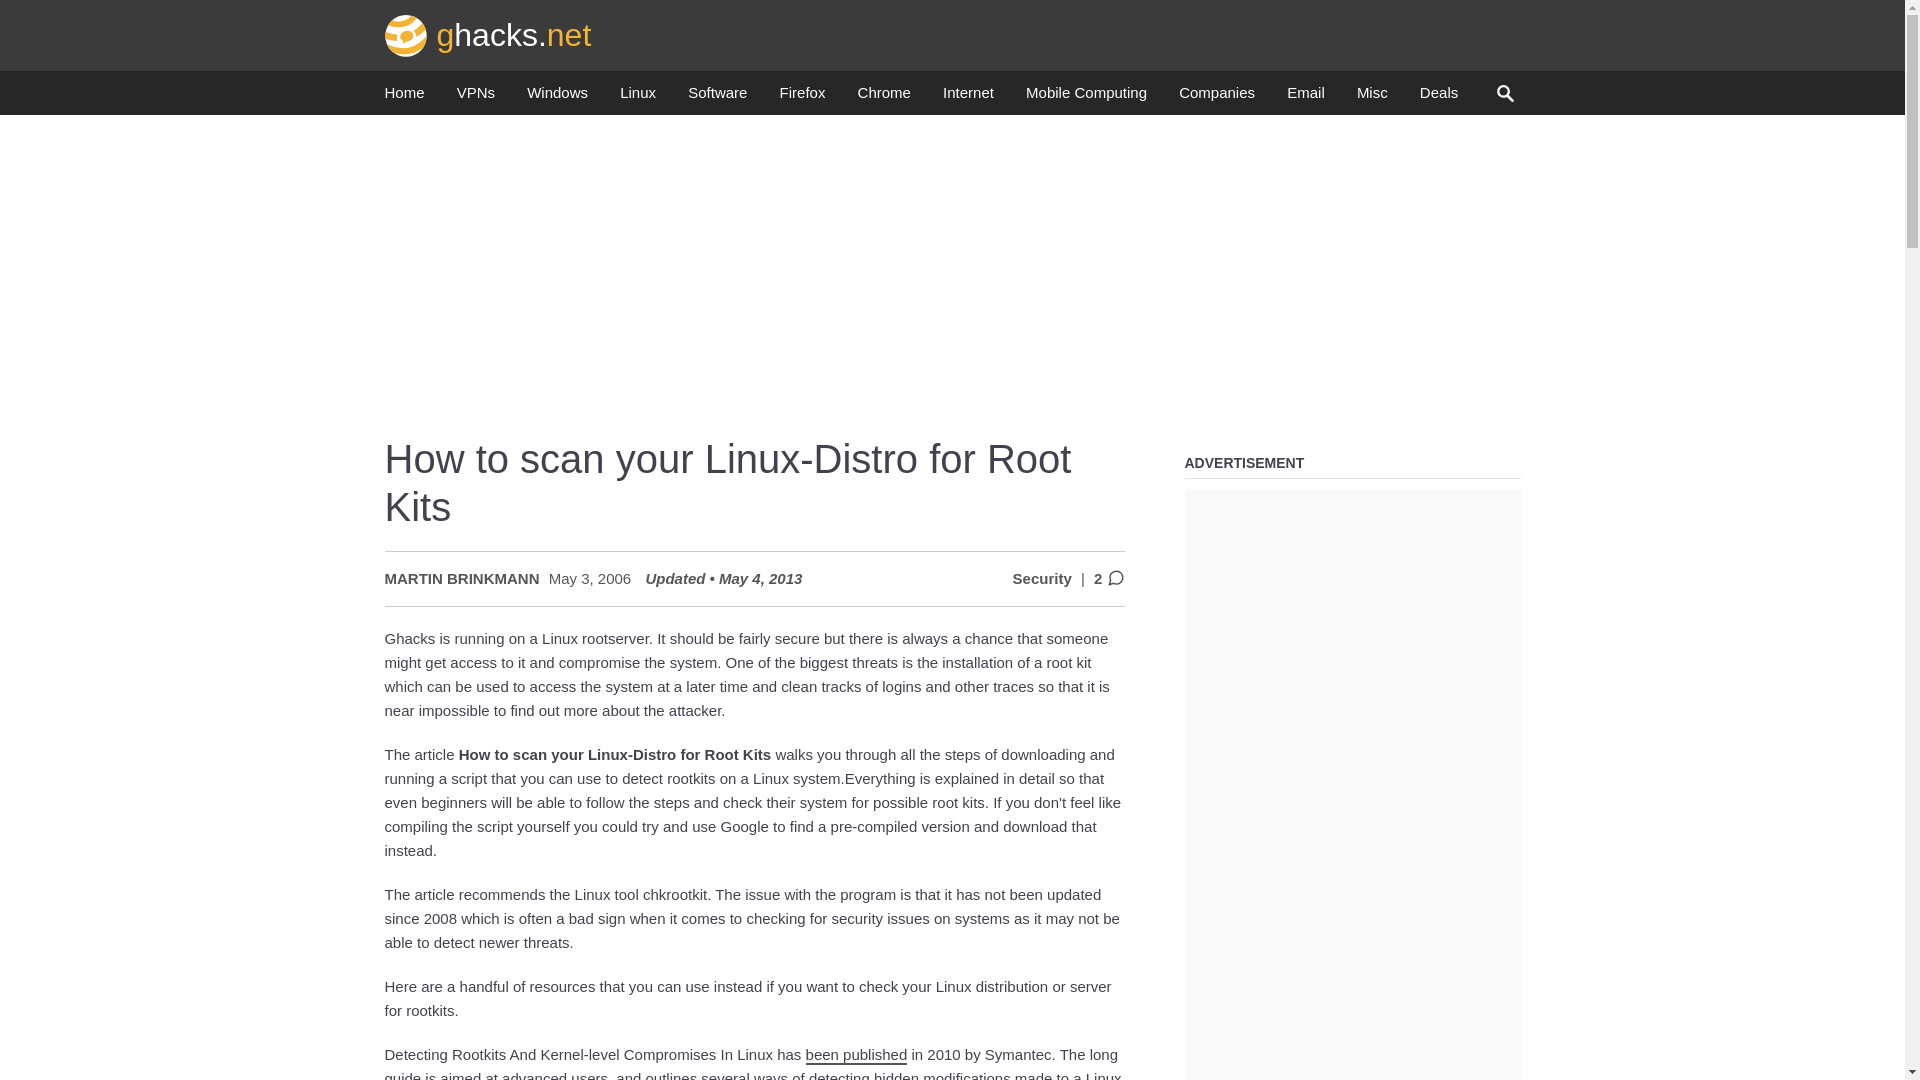  What do you see at coordinates (488, 34) in the screenshot?
I see `ghacks.net` at bounding box center [488, 34].